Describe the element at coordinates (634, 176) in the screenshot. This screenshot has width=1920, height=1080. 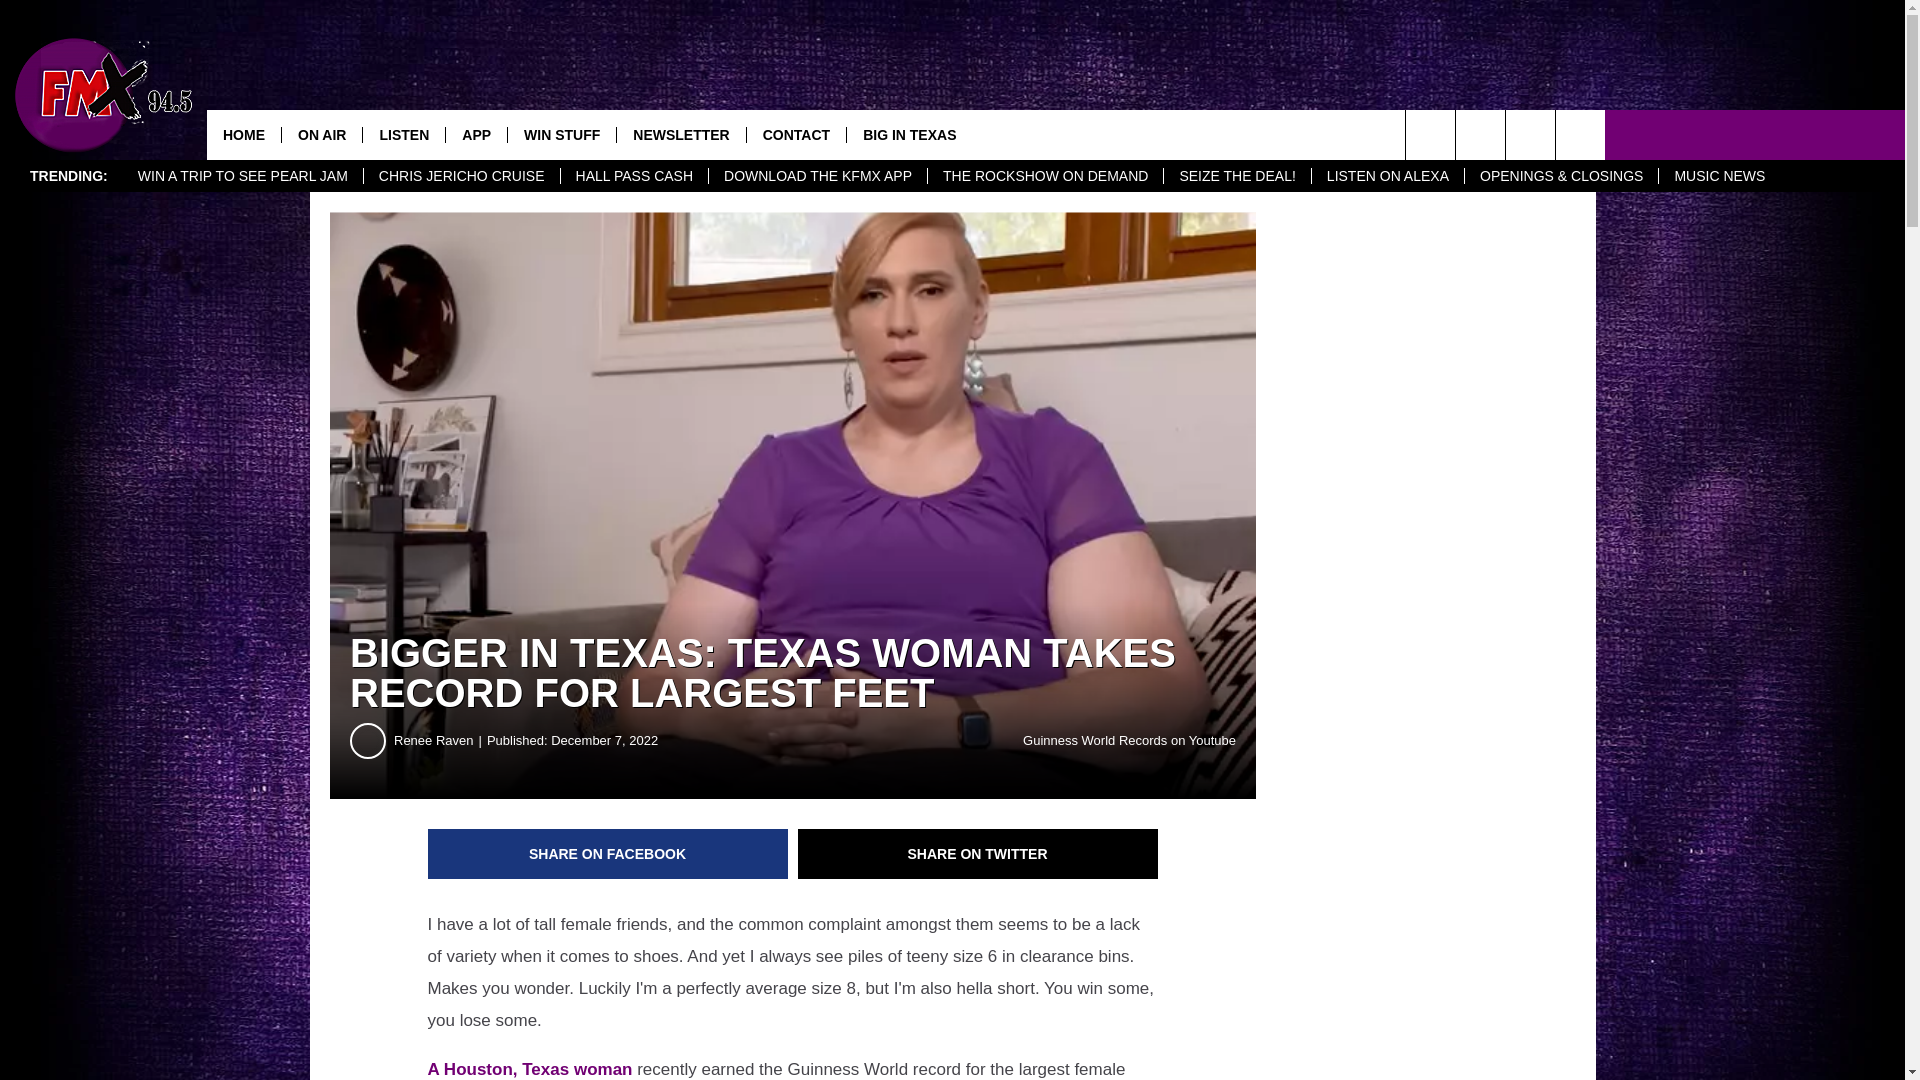
I see `HALL PASS CASH` at that location.